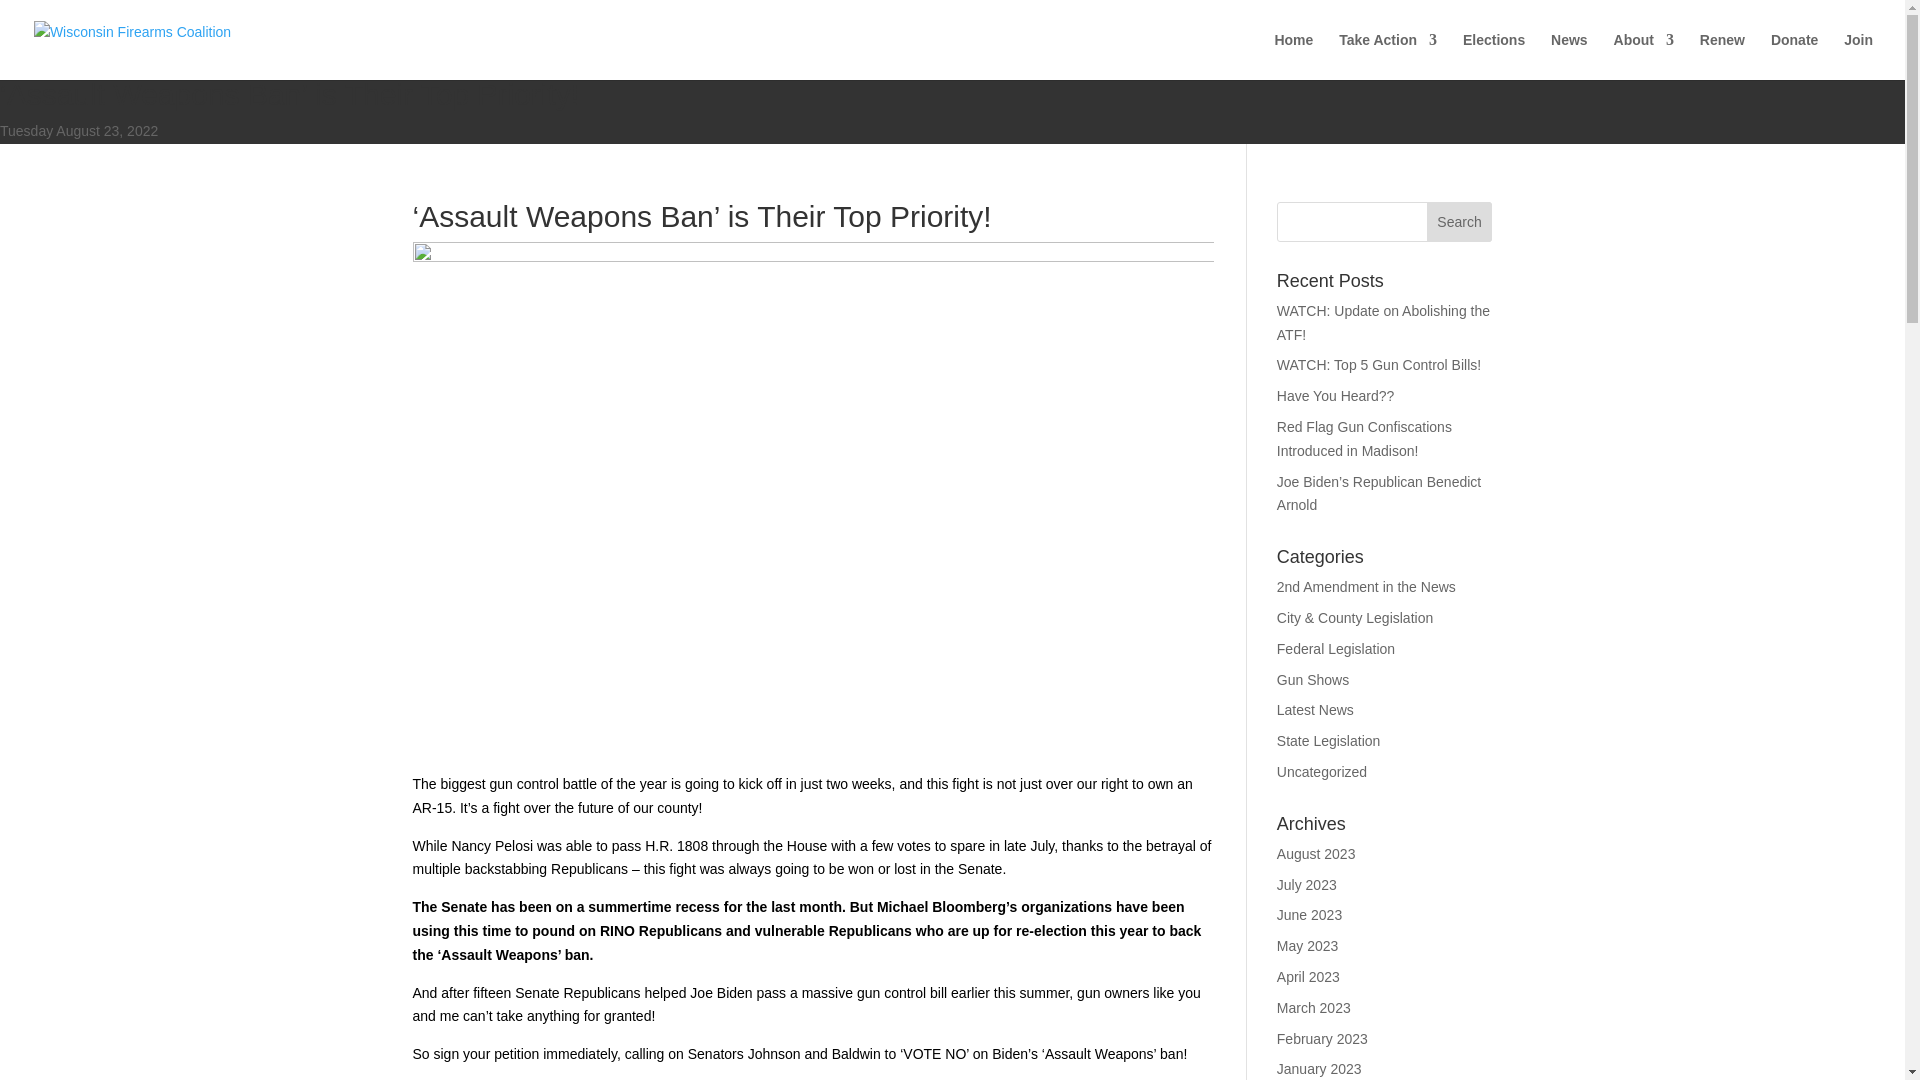 The image size is (1920, 1080). What do you see at coordinates (1722, 56) in the screenshot?
I see `Renew` at bounding box center [1722, 56].